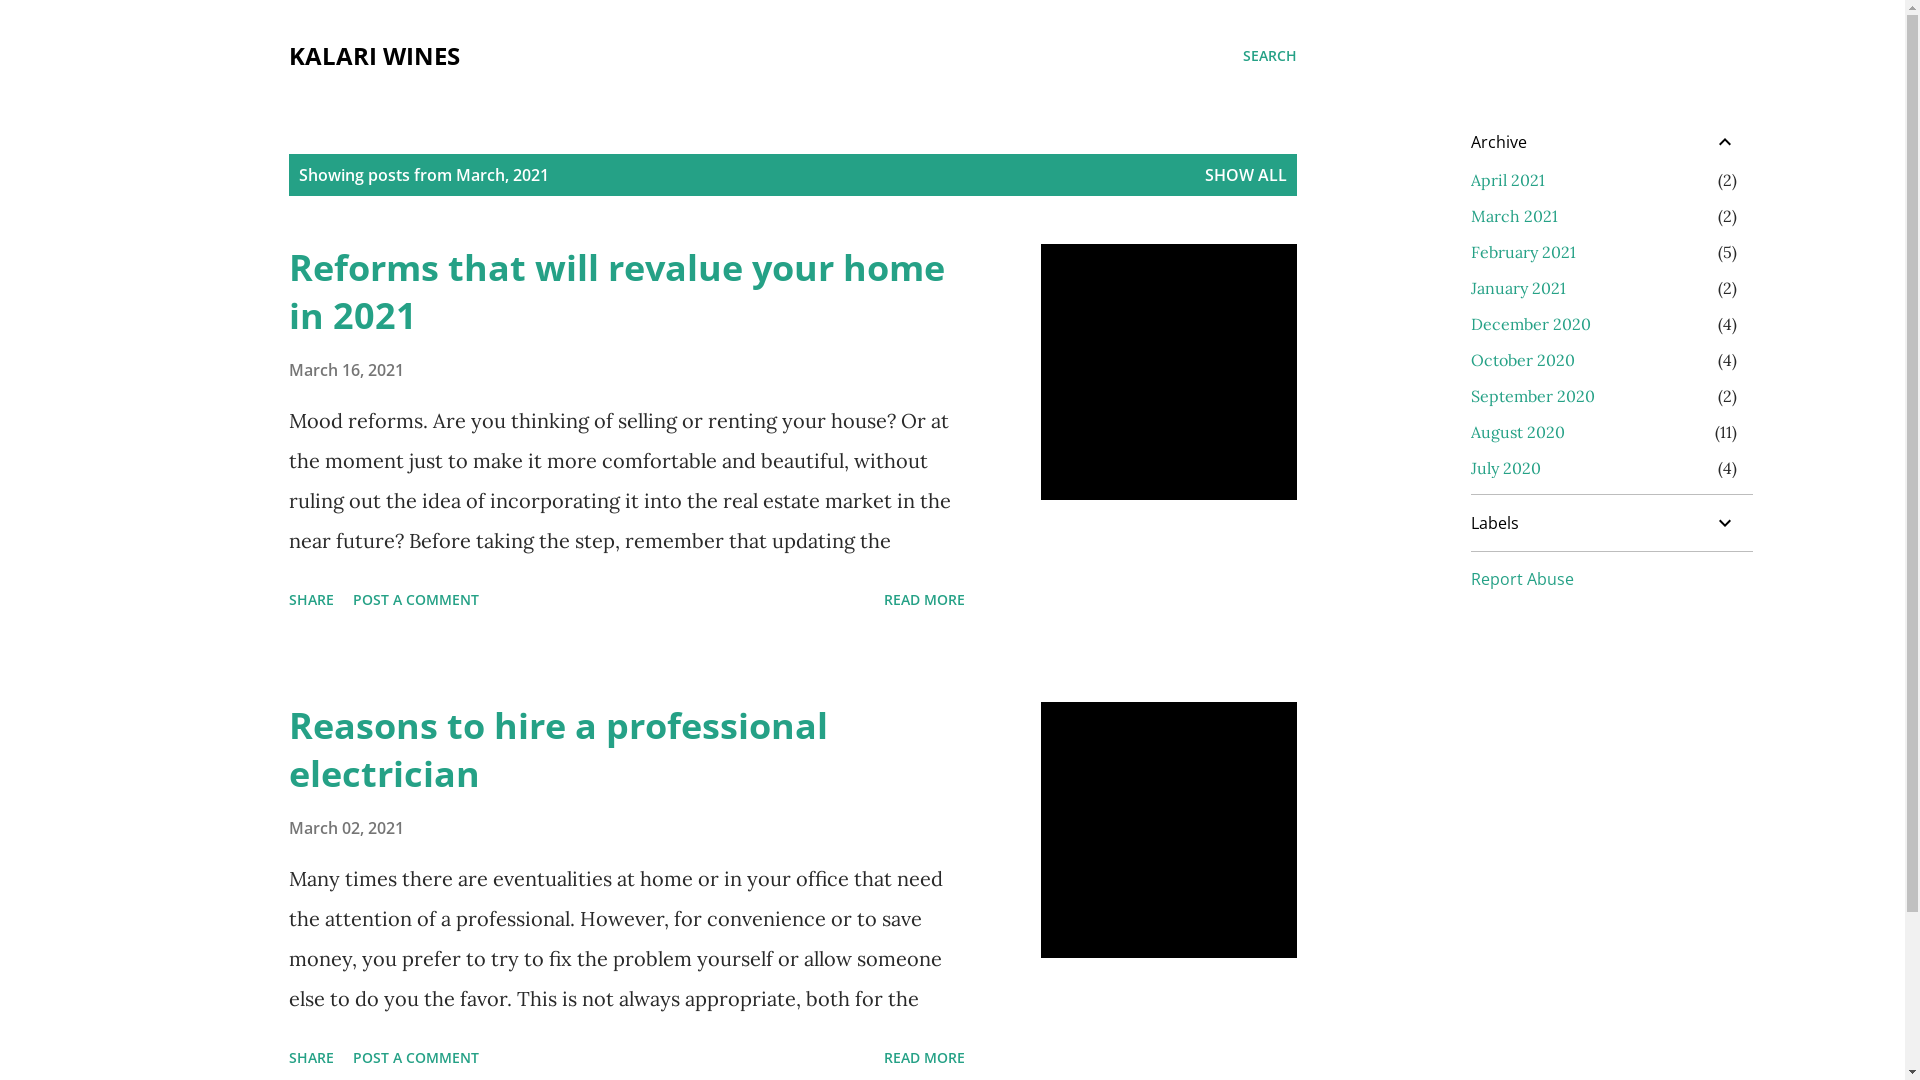  What do you see at coordinates (1505, 468) in the screenshot?
I see `July 2020
4` at bounding box center [1505, 468].